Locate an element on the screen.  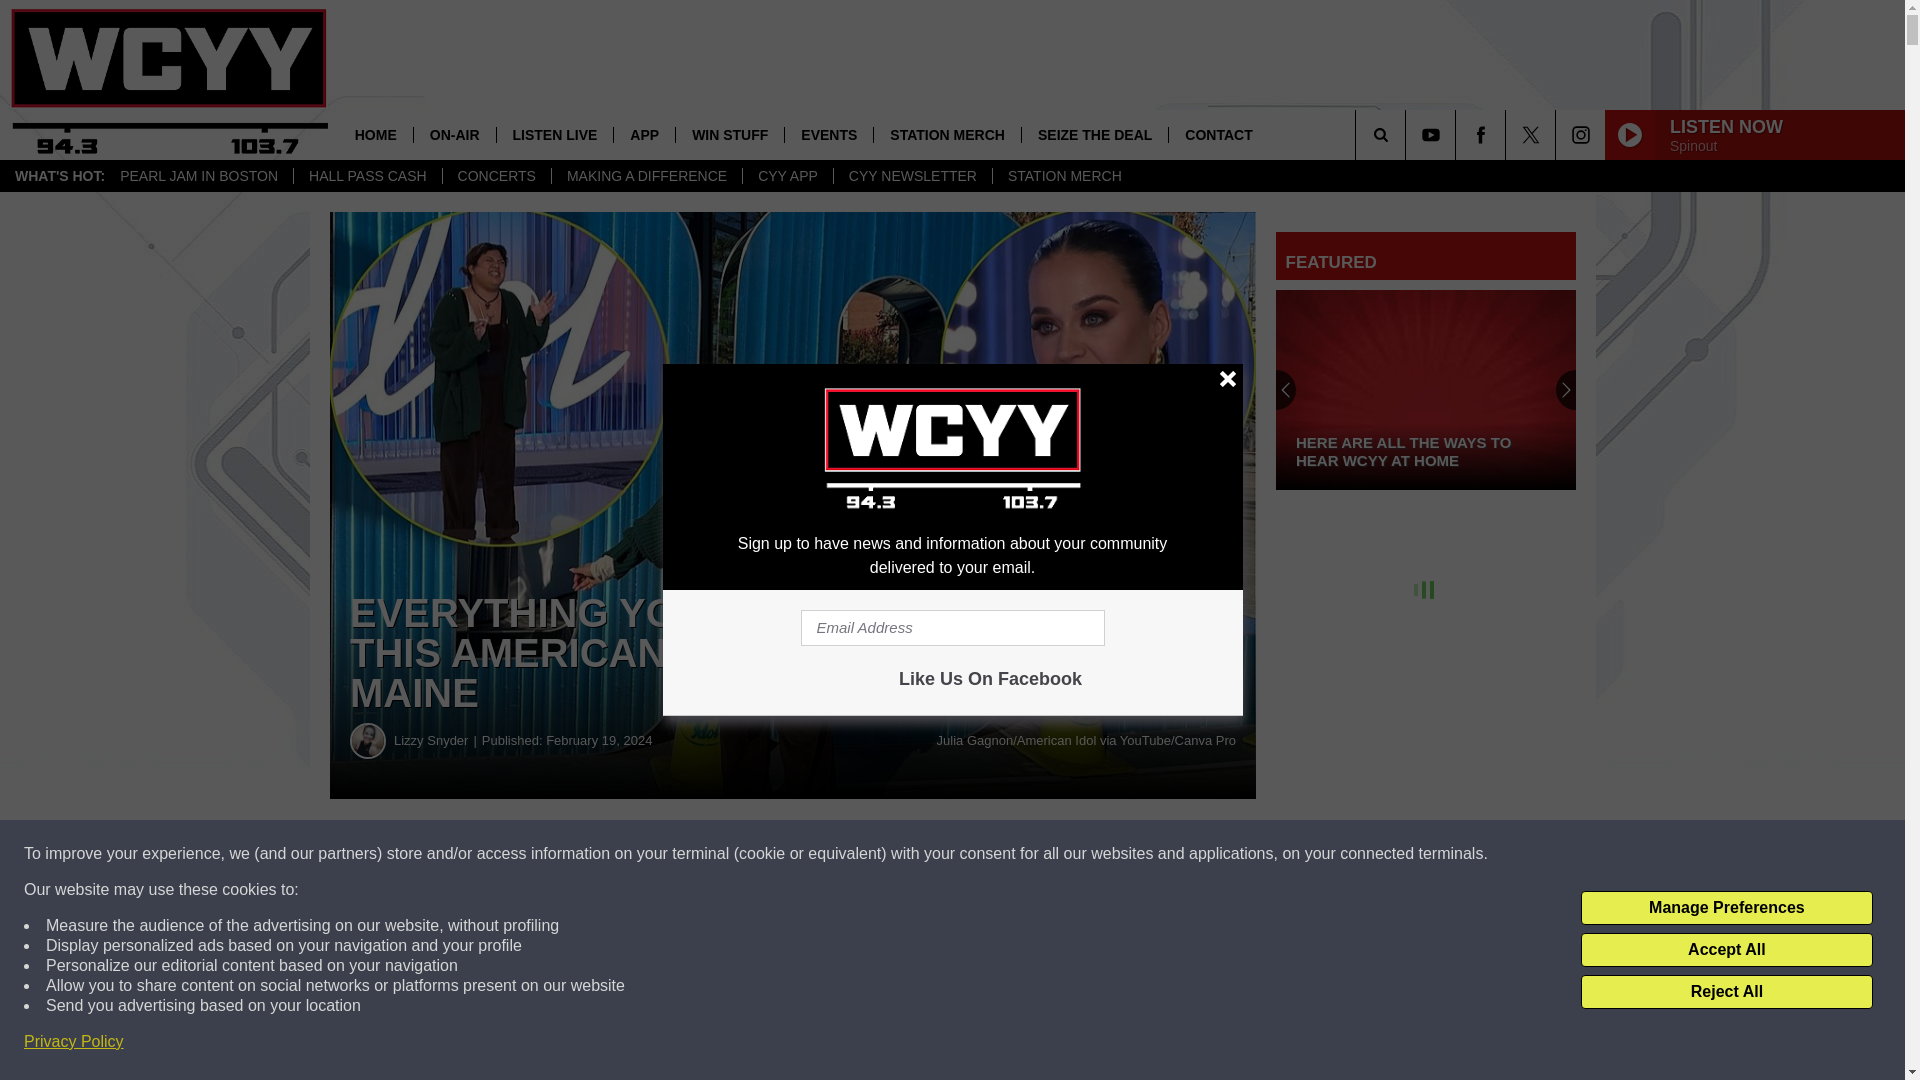
HOME is located at coordinates (376, 134).